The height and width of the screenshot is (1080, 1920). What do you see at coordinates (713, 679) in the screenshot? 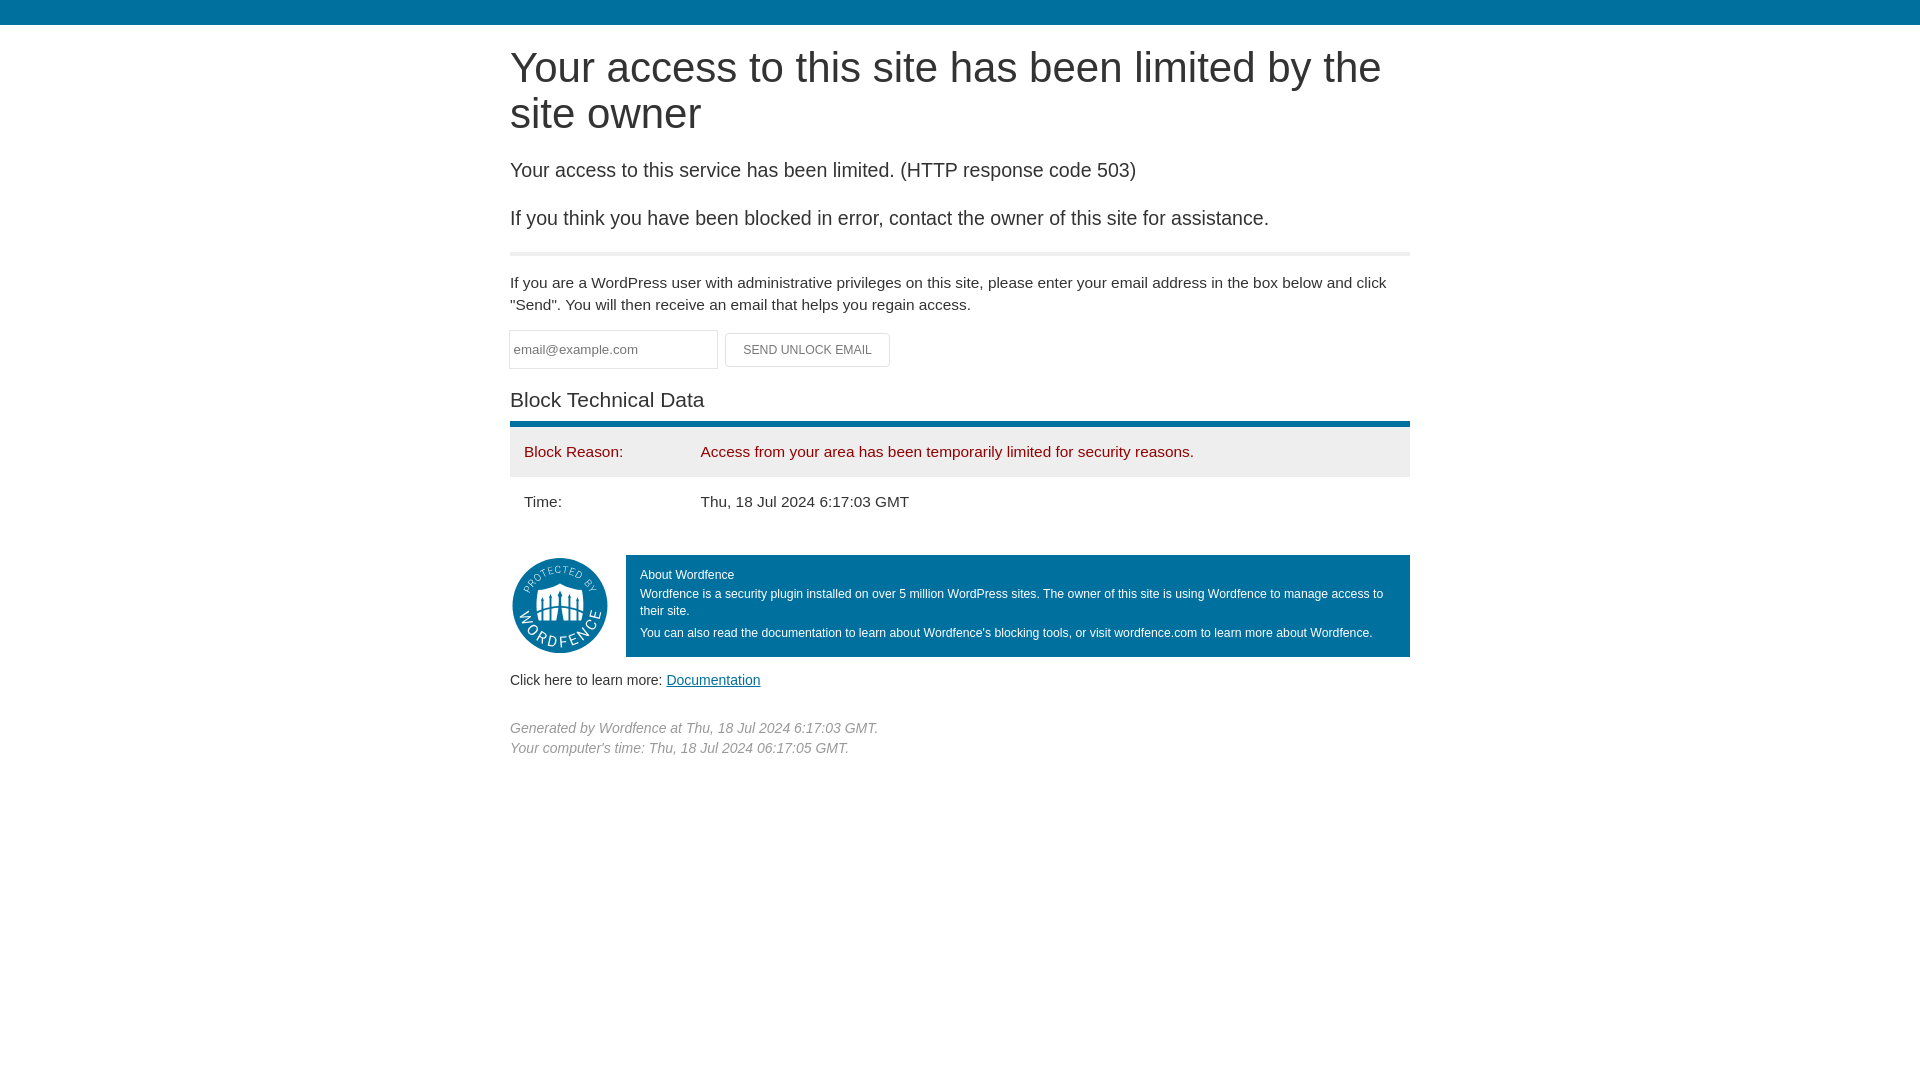
I see `Documentation` at bounding box center [713, 679].